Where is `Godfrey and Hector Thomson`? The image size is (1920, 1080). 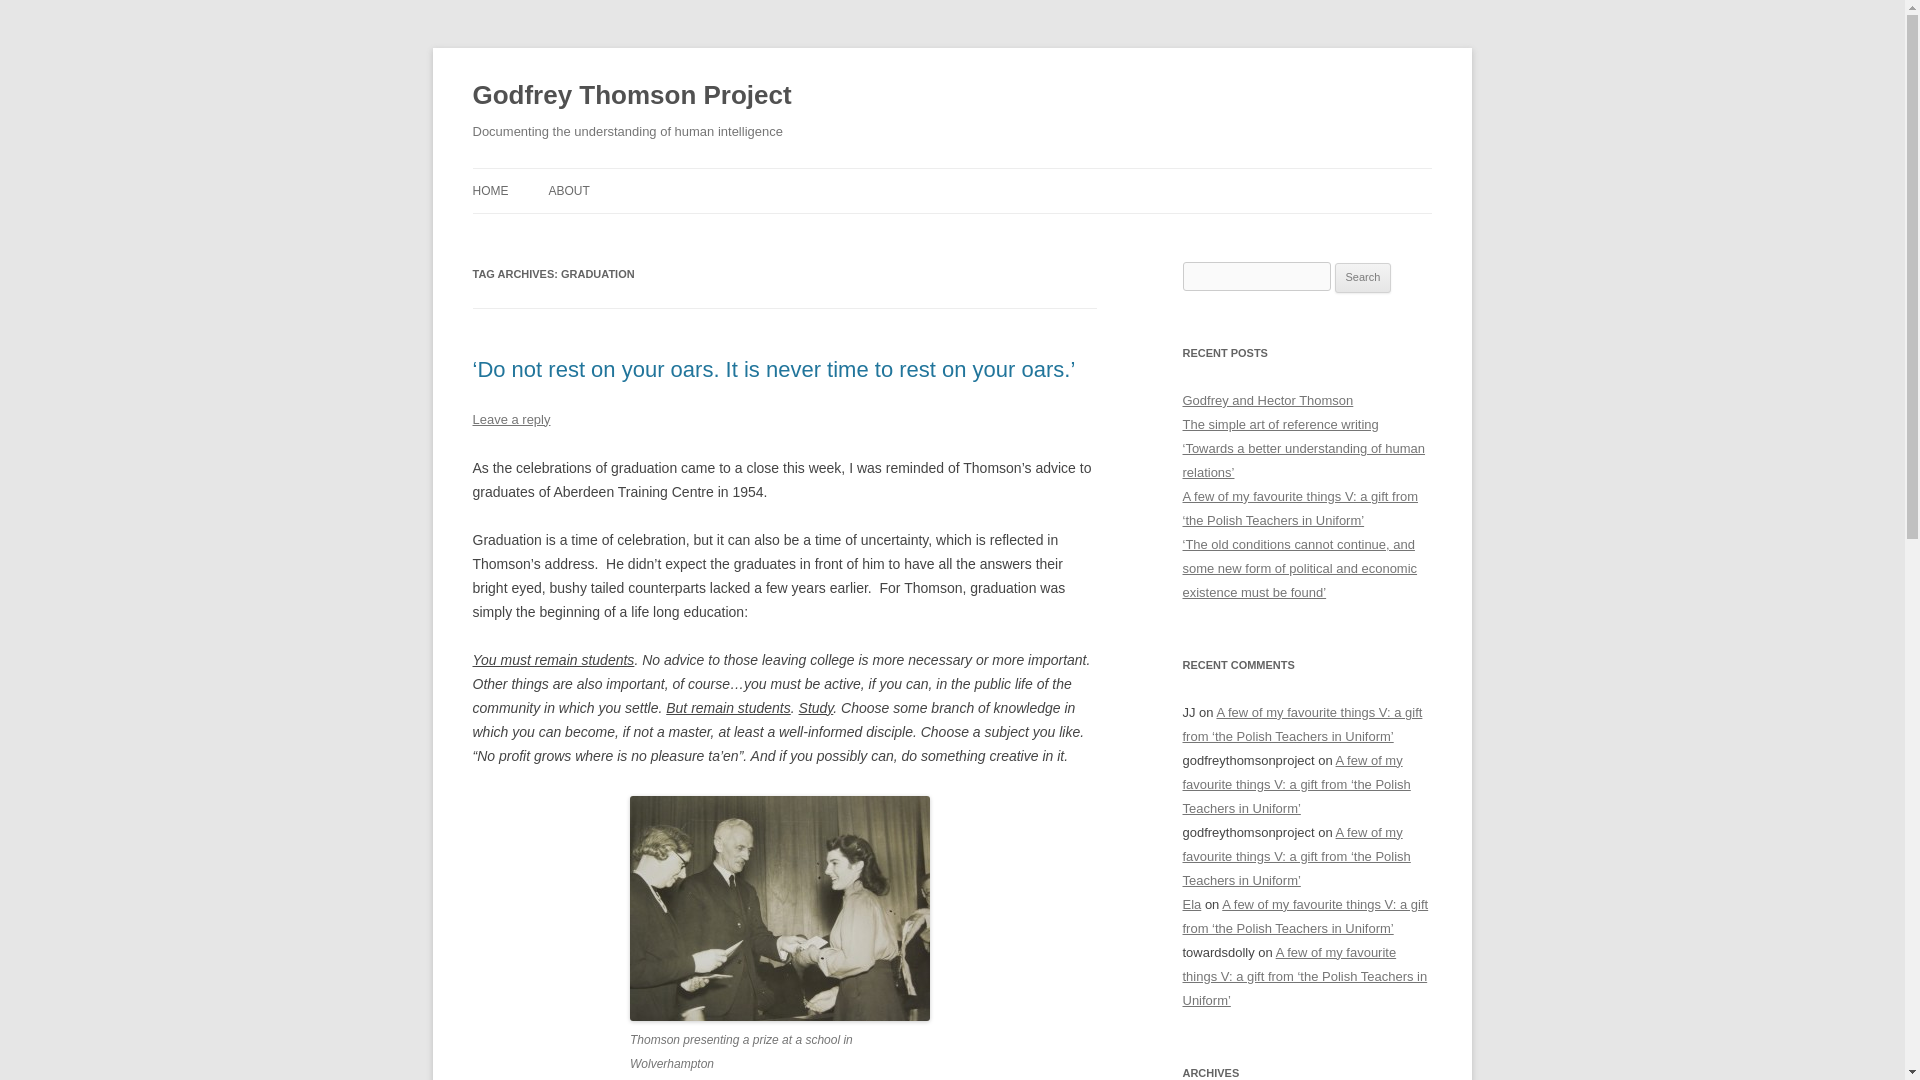 Godfrey and Hector Thomson is located at coordinates (1268, 400).